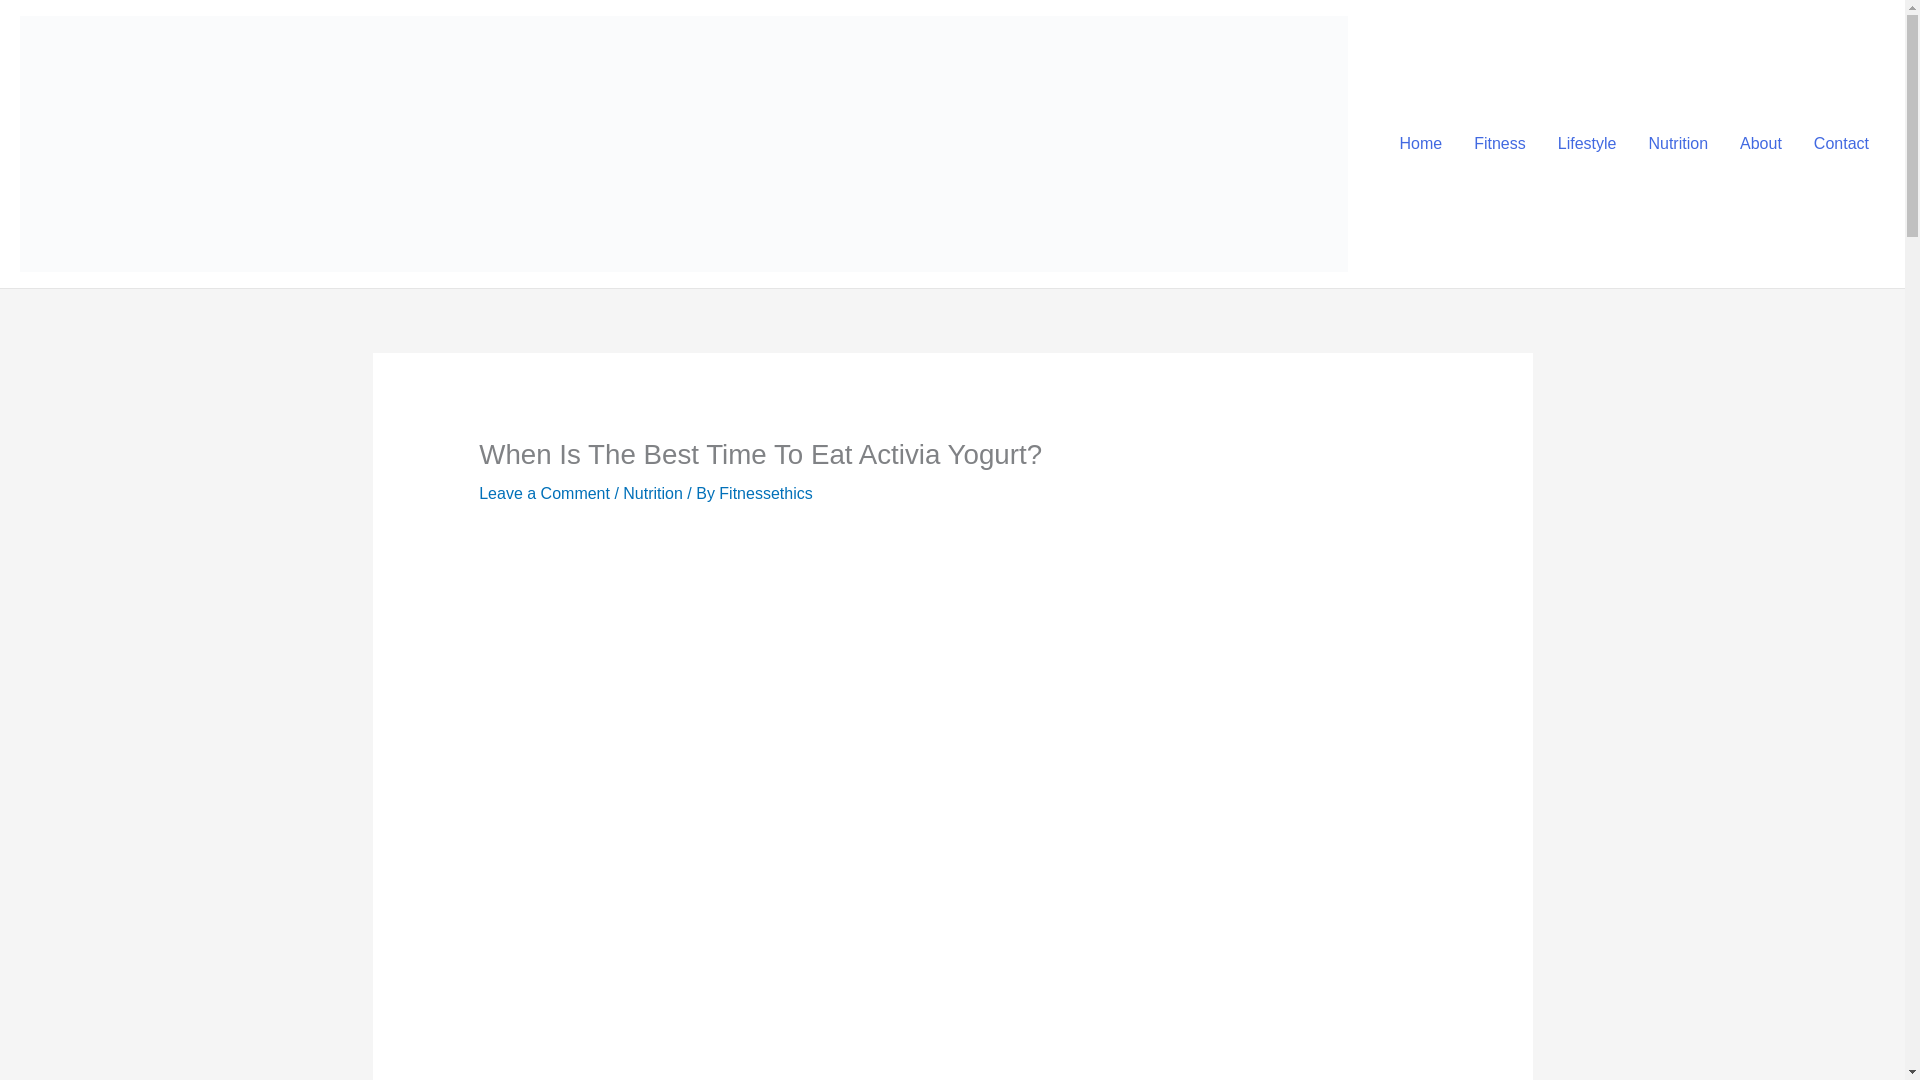 The width and height of the screenshot is (1920, 1080). Describe the element at coordinates (652, 493) in the screenshot. I see `Nutrition` at that location.